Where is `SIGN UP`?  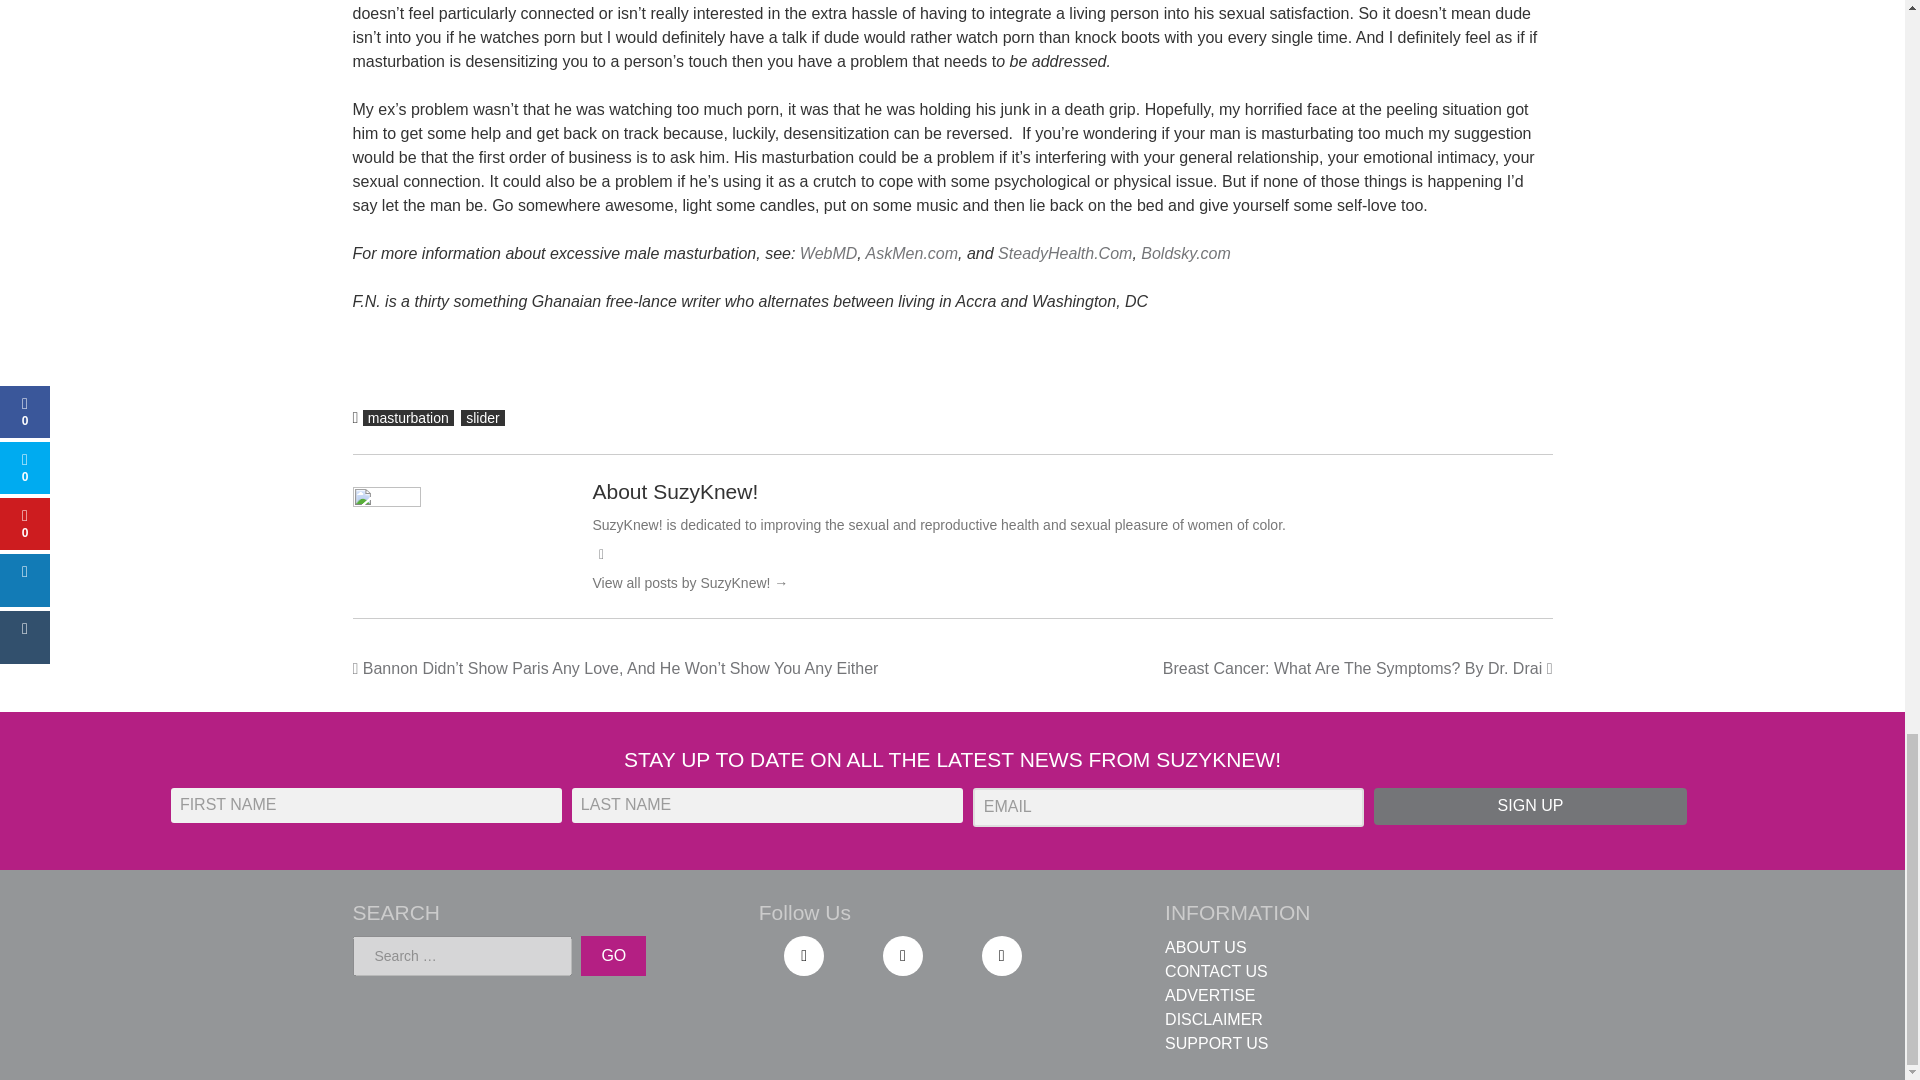
SIGN UP is located at coordinates (1530, 806).